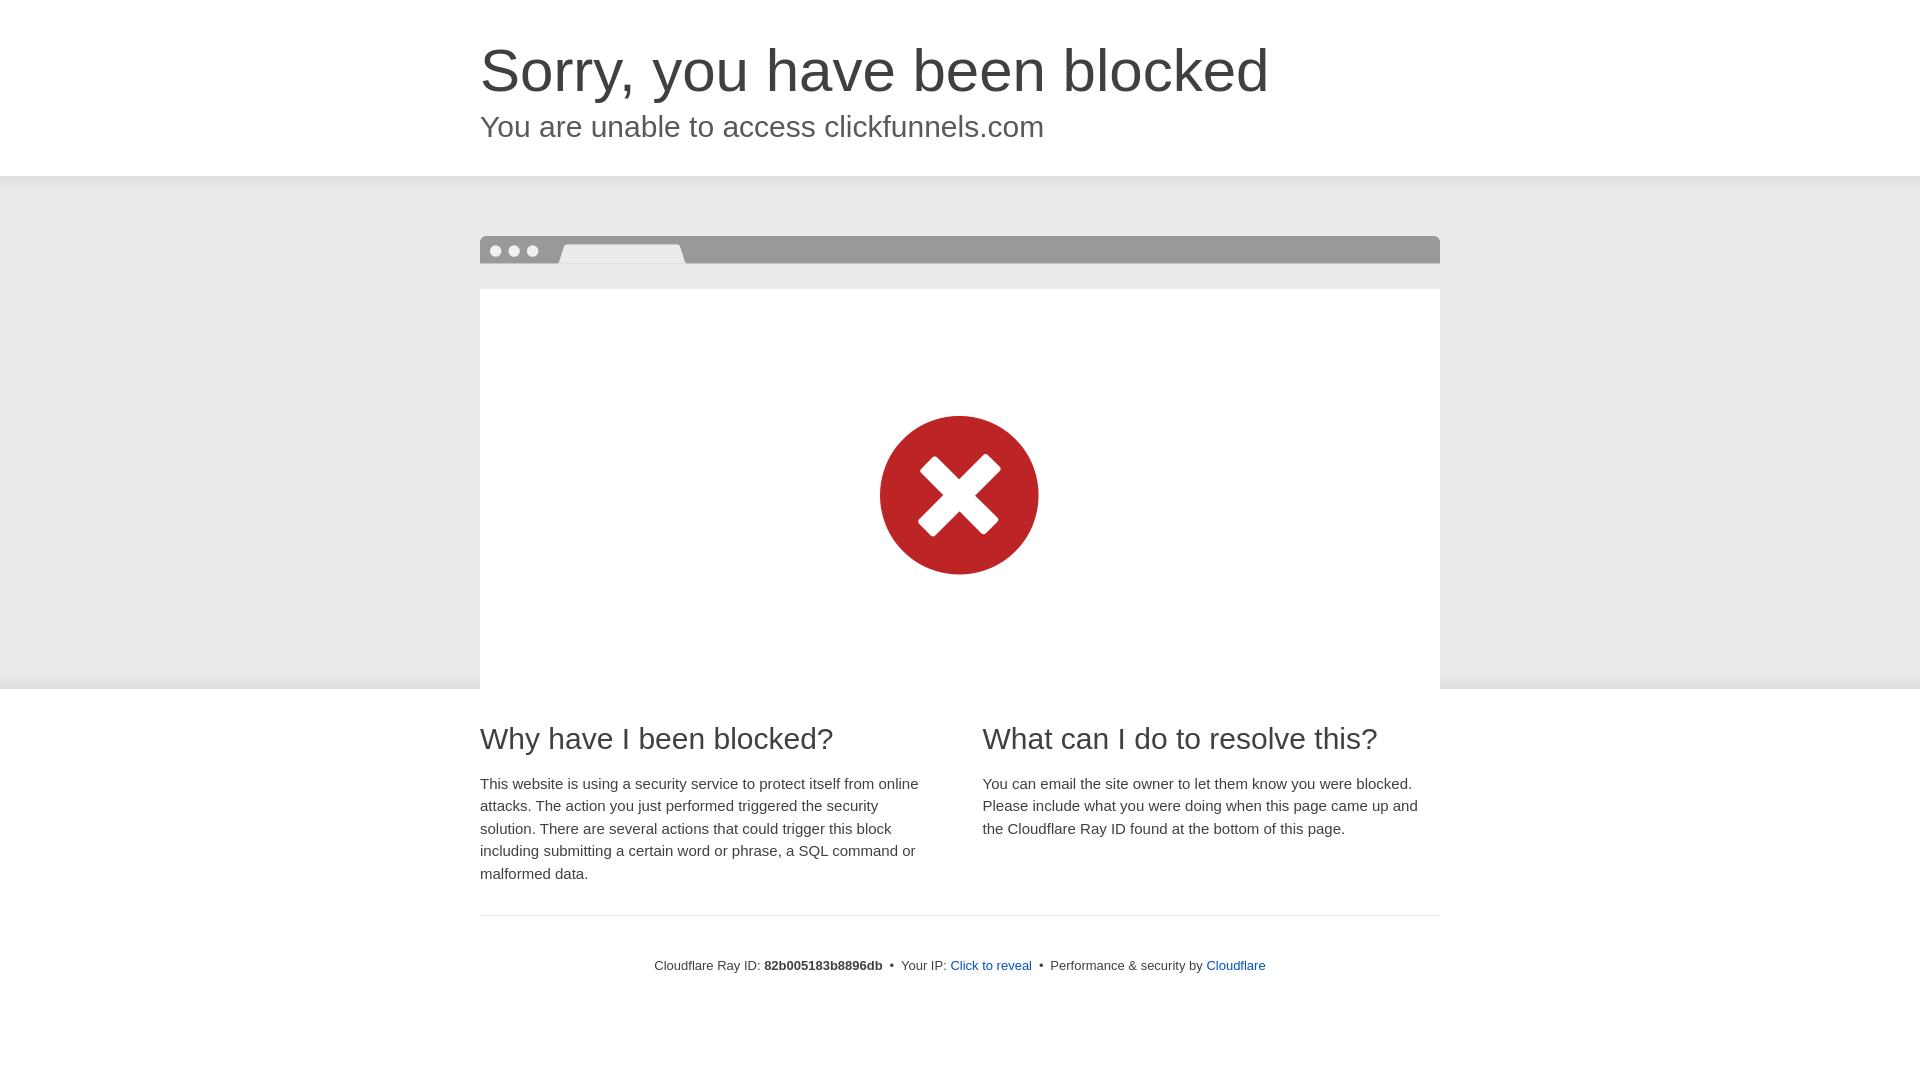  I want to click on Cloudflare, so click(1236, 966).